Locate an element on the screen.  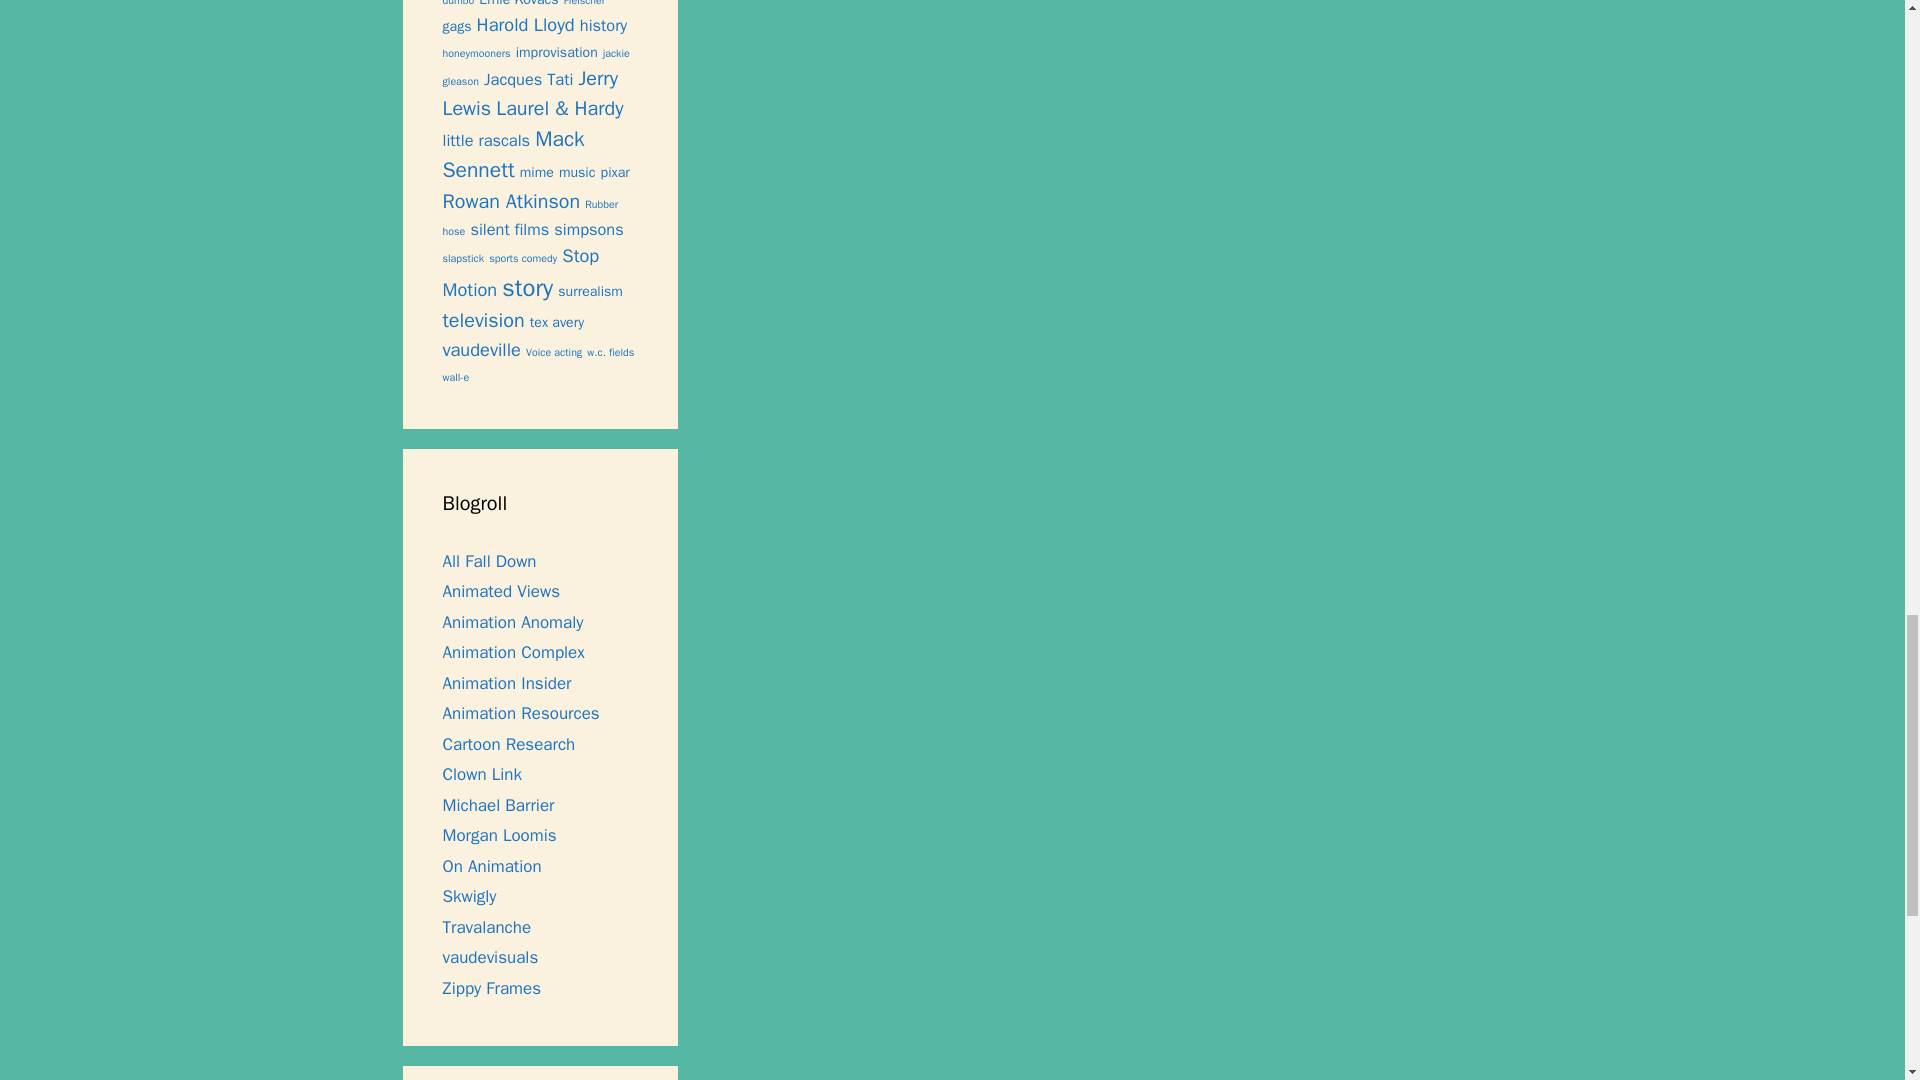
critical, historical, and academic is located at coordinates (512, 652).